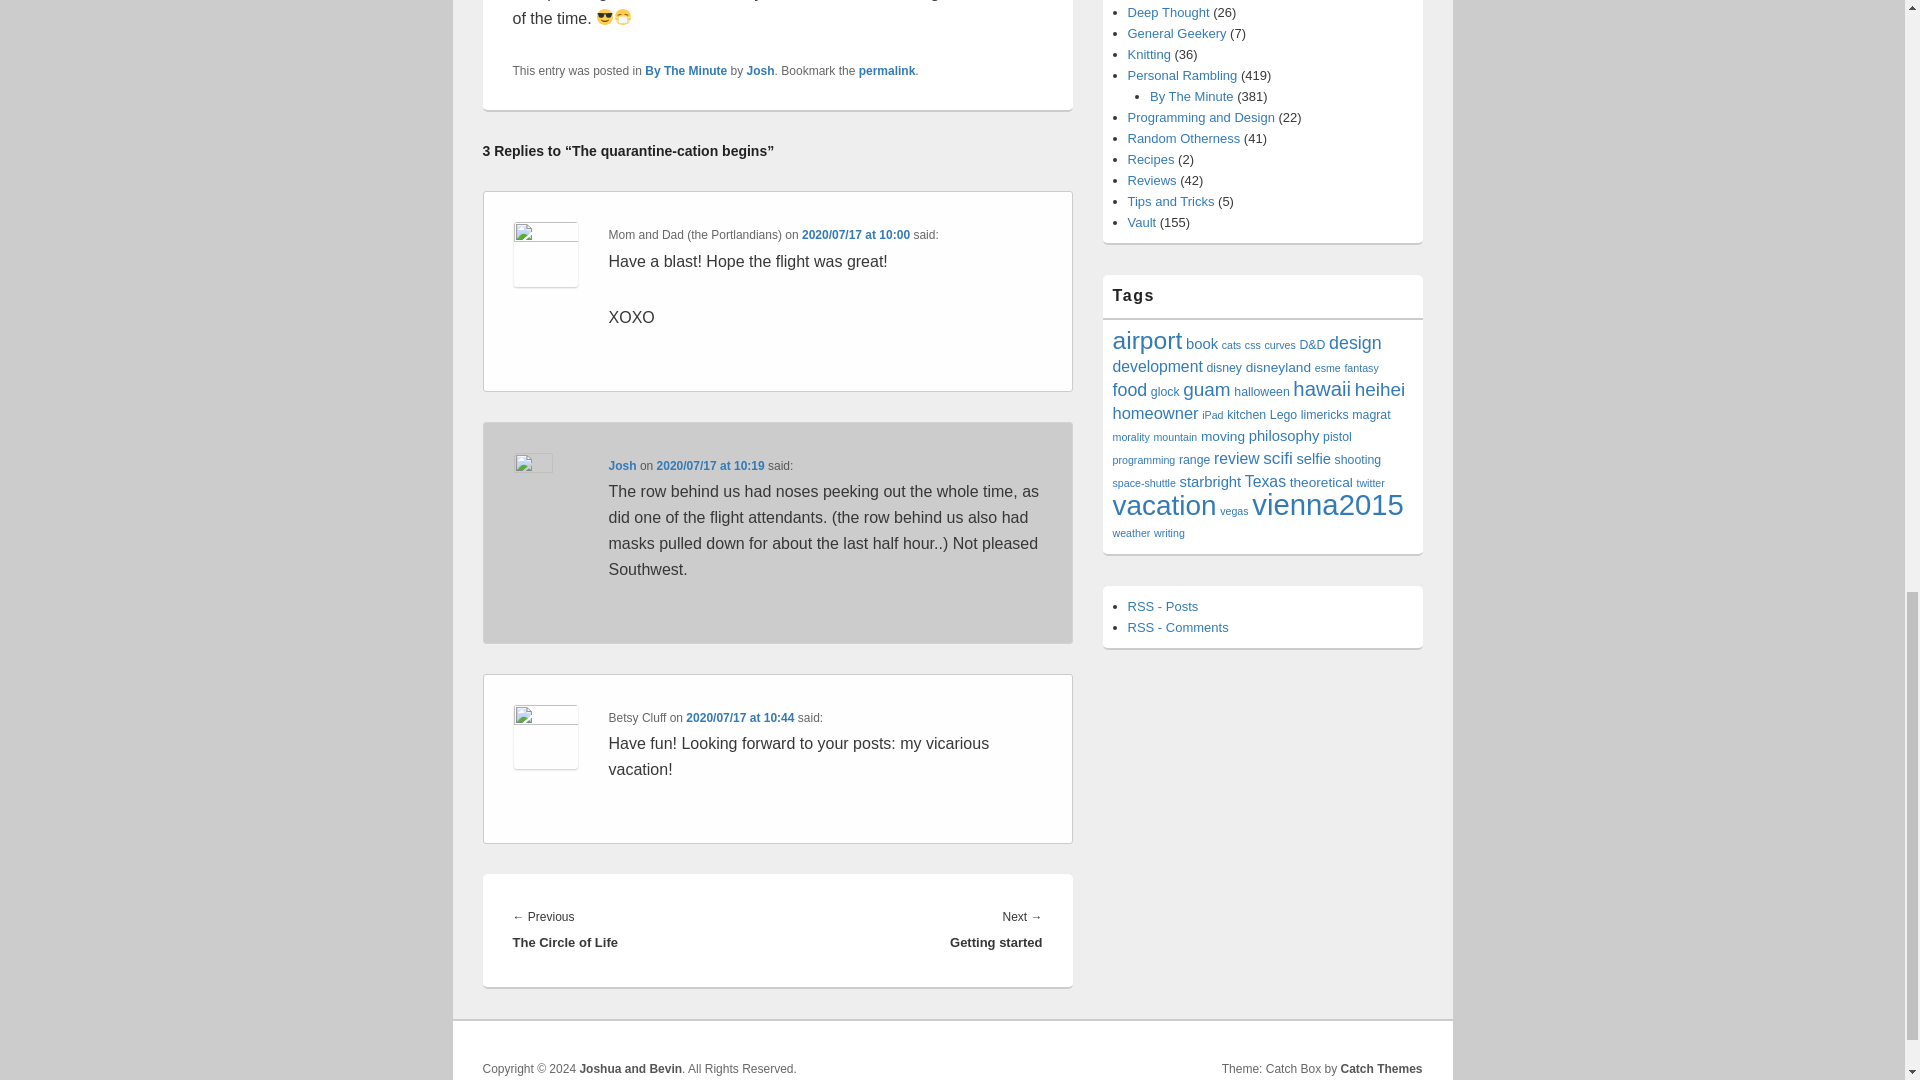 This screenshot has width=1920, height=1080. What do you see at coordinates (1192, 96) in the screenshot?
I see `By The Minute` at bounding box center [1192, 96].